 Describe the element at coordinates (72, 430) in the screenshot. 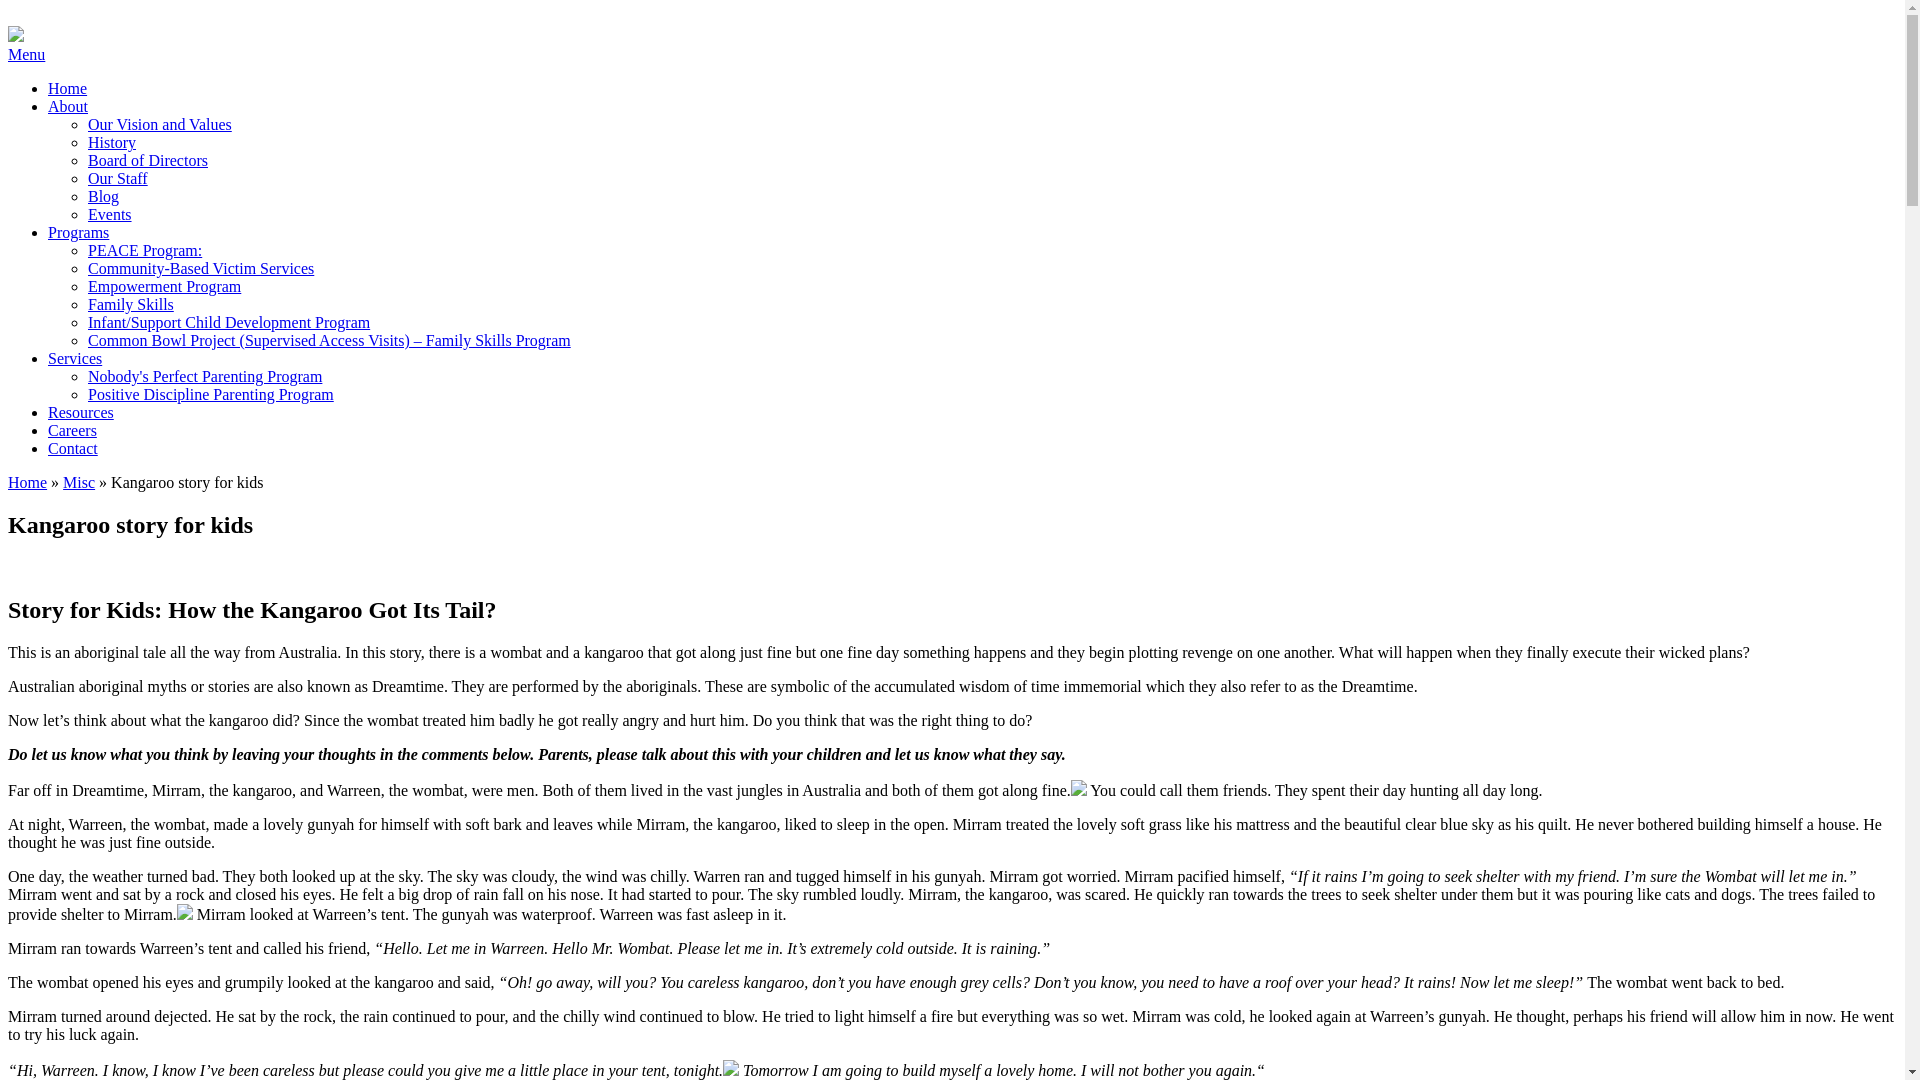

I see `Careers` at that location.